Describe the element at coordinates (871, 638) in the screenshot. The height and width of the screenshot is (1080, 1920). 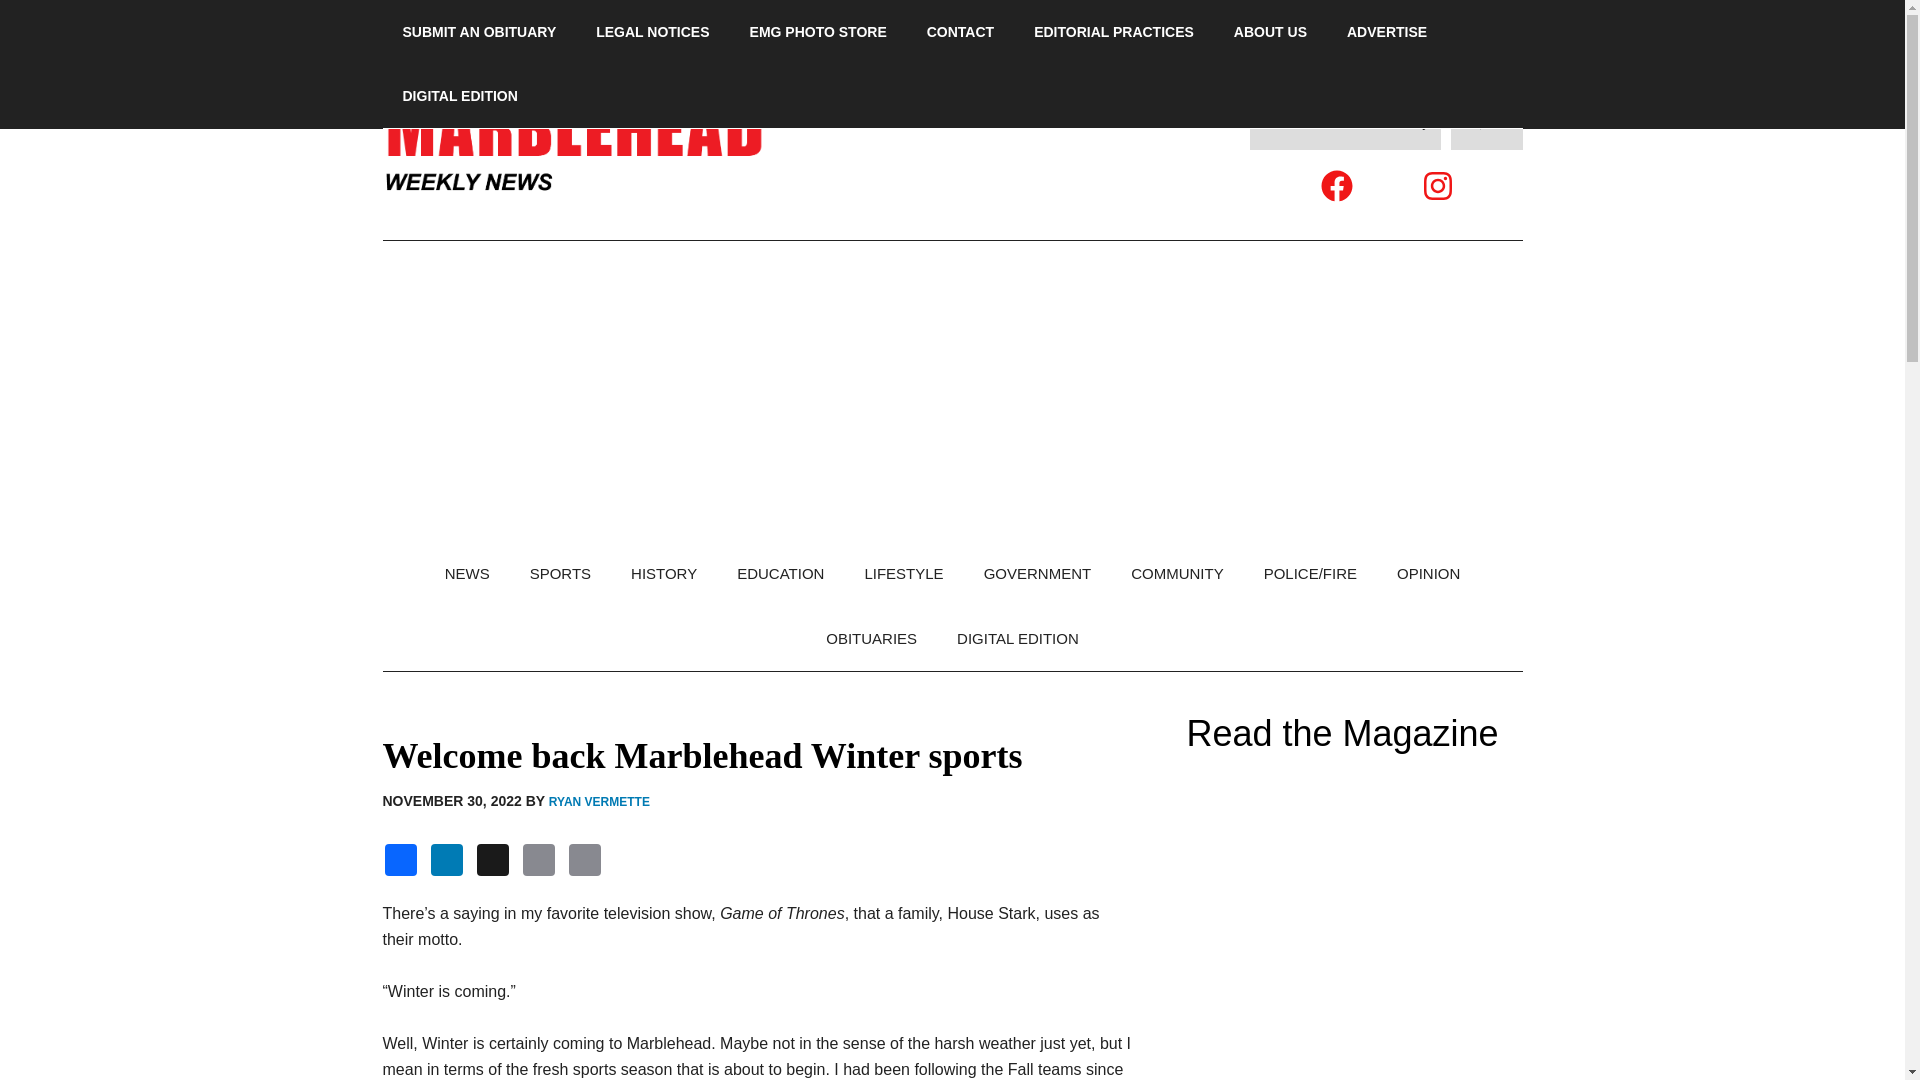
I see `OBITUARIES` at that location.